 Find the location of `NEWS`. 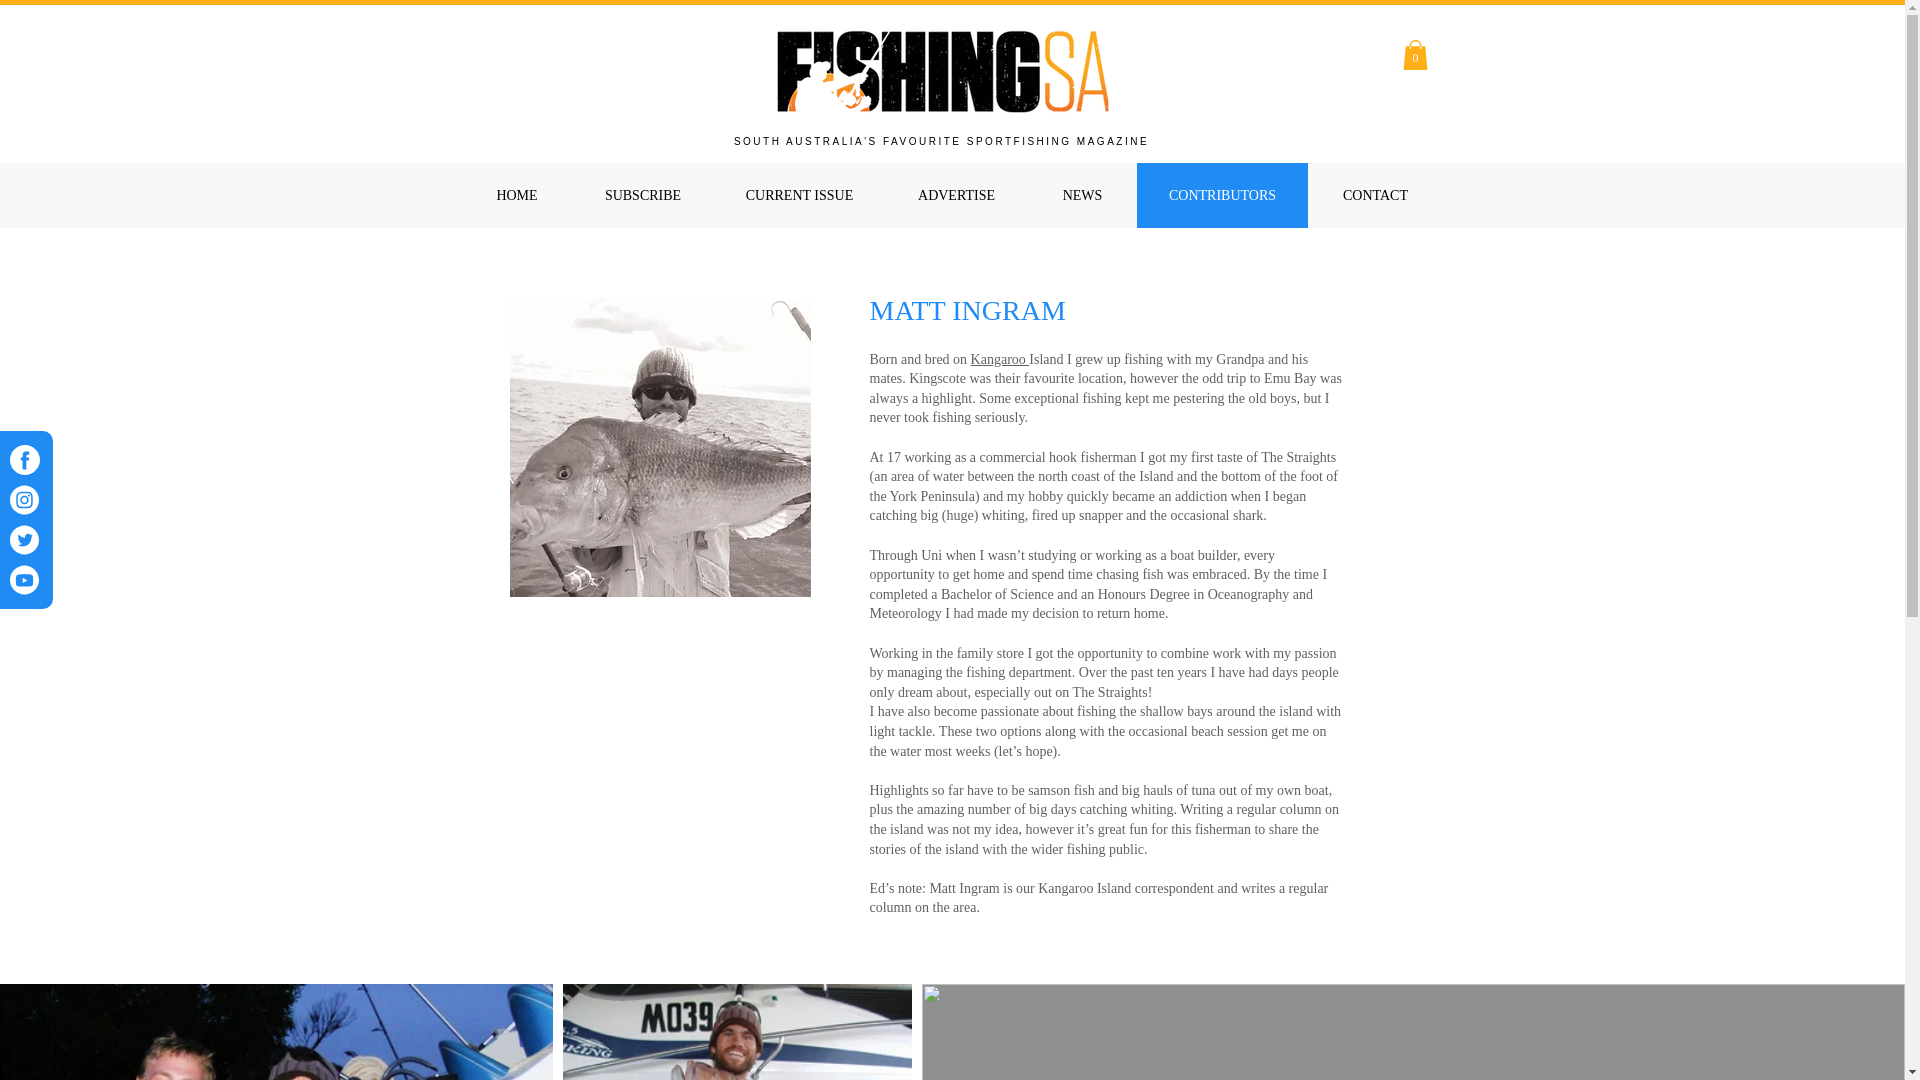

NEWS is located at coordinates (1082, 195).